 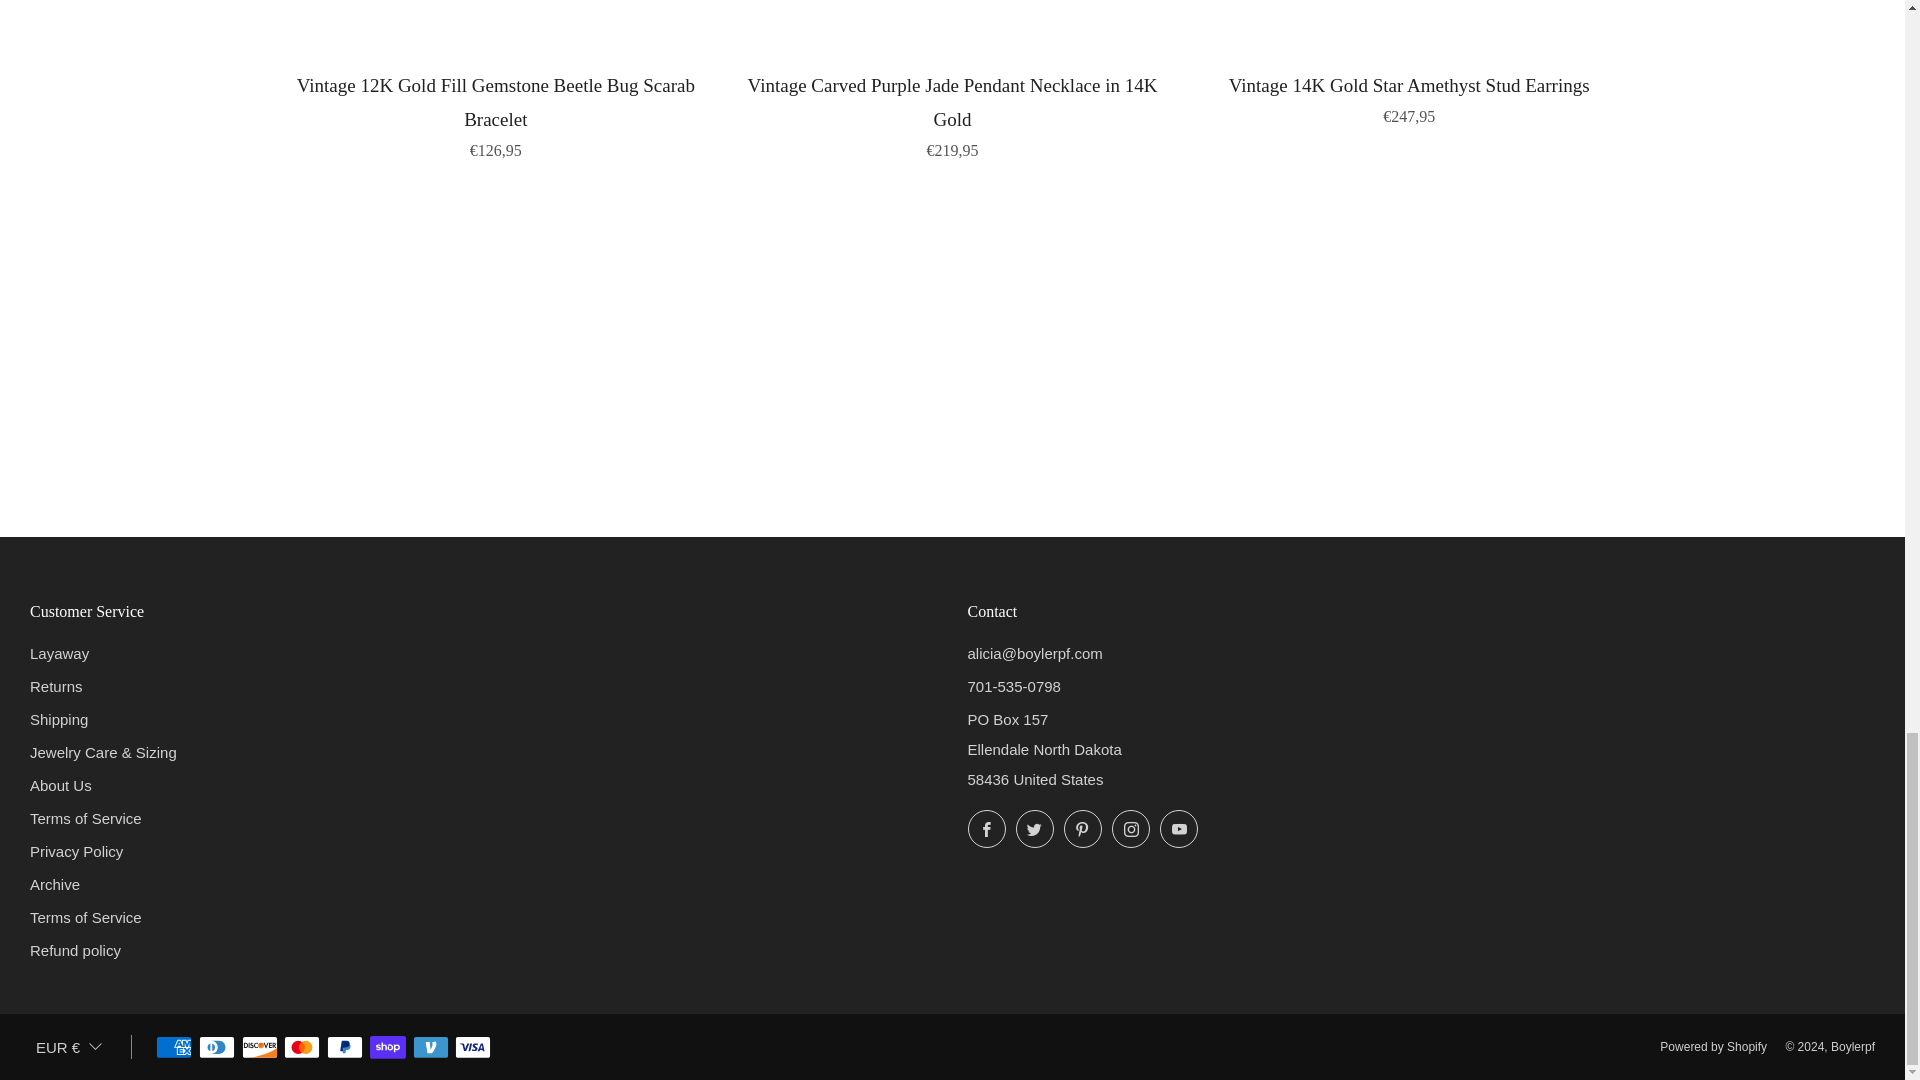 I want to click on Vintage 14K Gold Star Amethyst Stud Earrings, so click(x=1409, y=97).